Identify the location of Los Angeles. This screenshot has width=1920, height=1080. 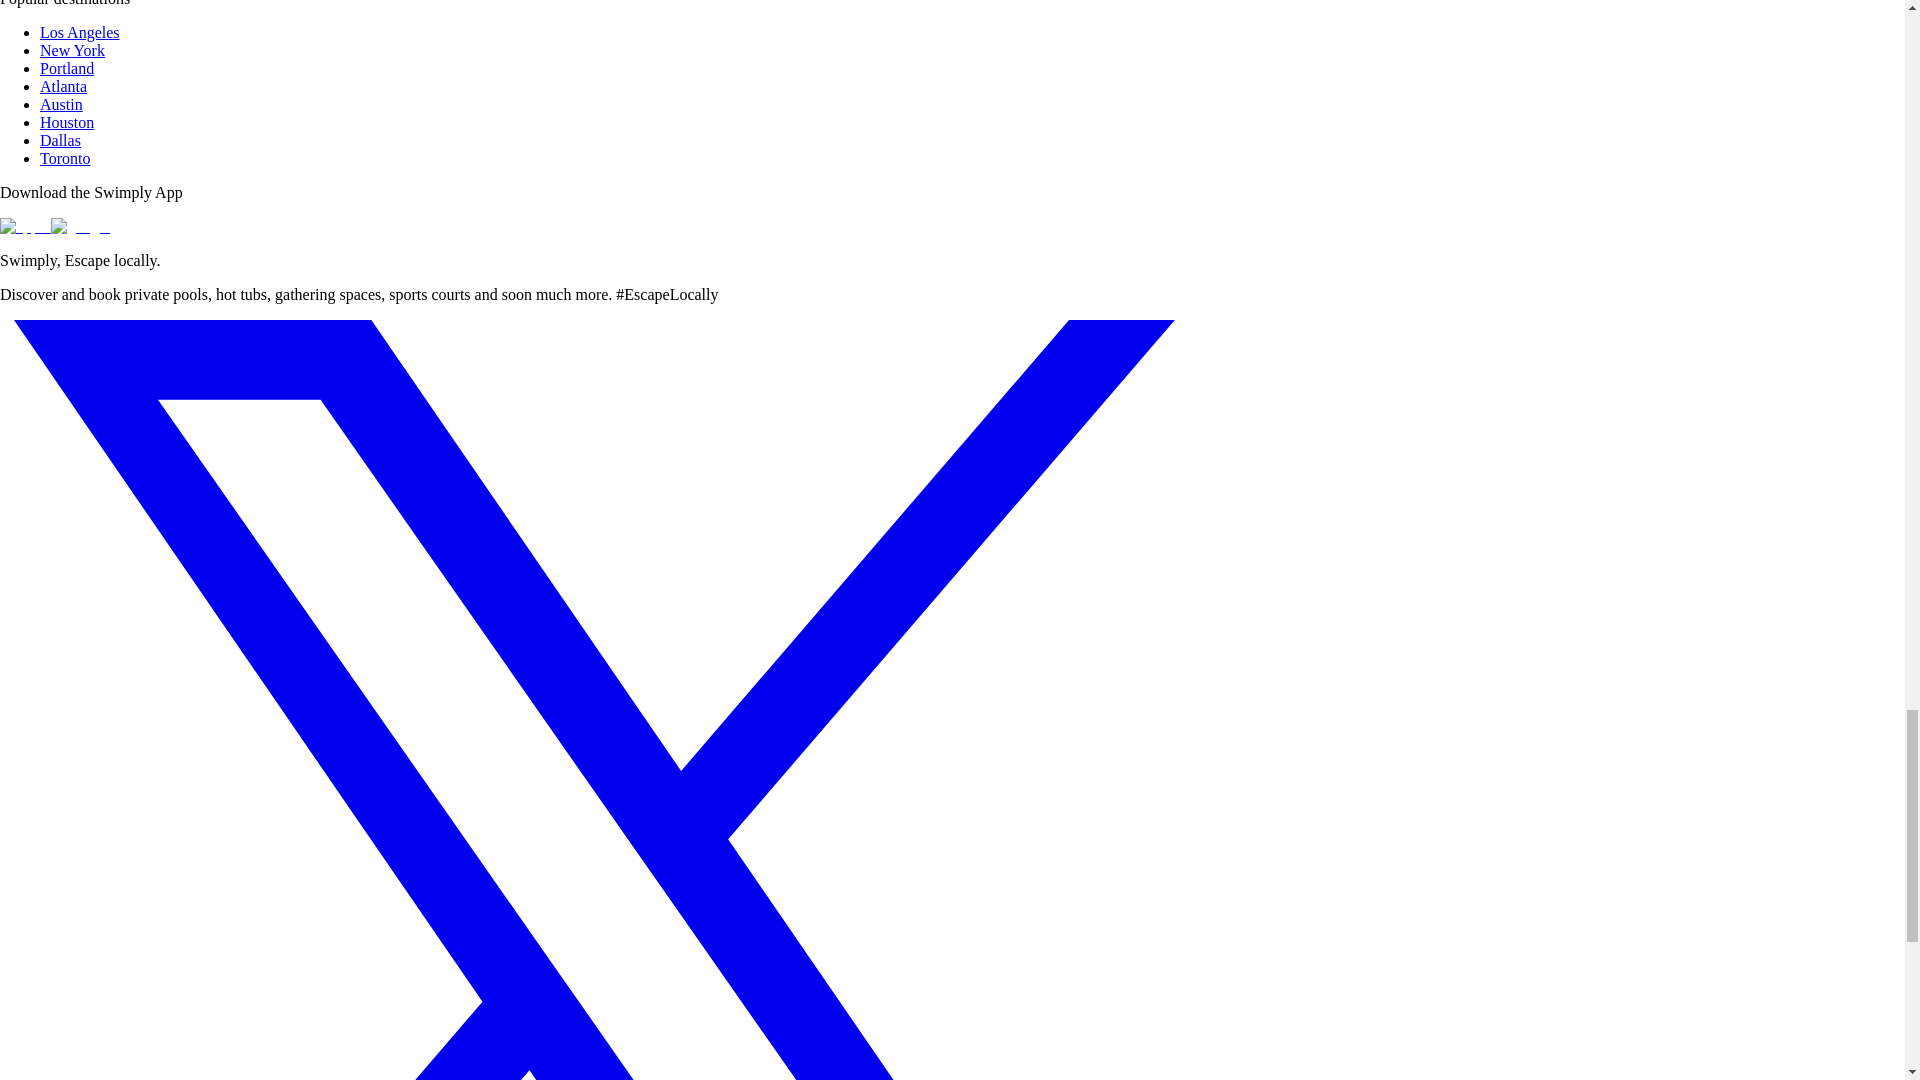
(80, 32).